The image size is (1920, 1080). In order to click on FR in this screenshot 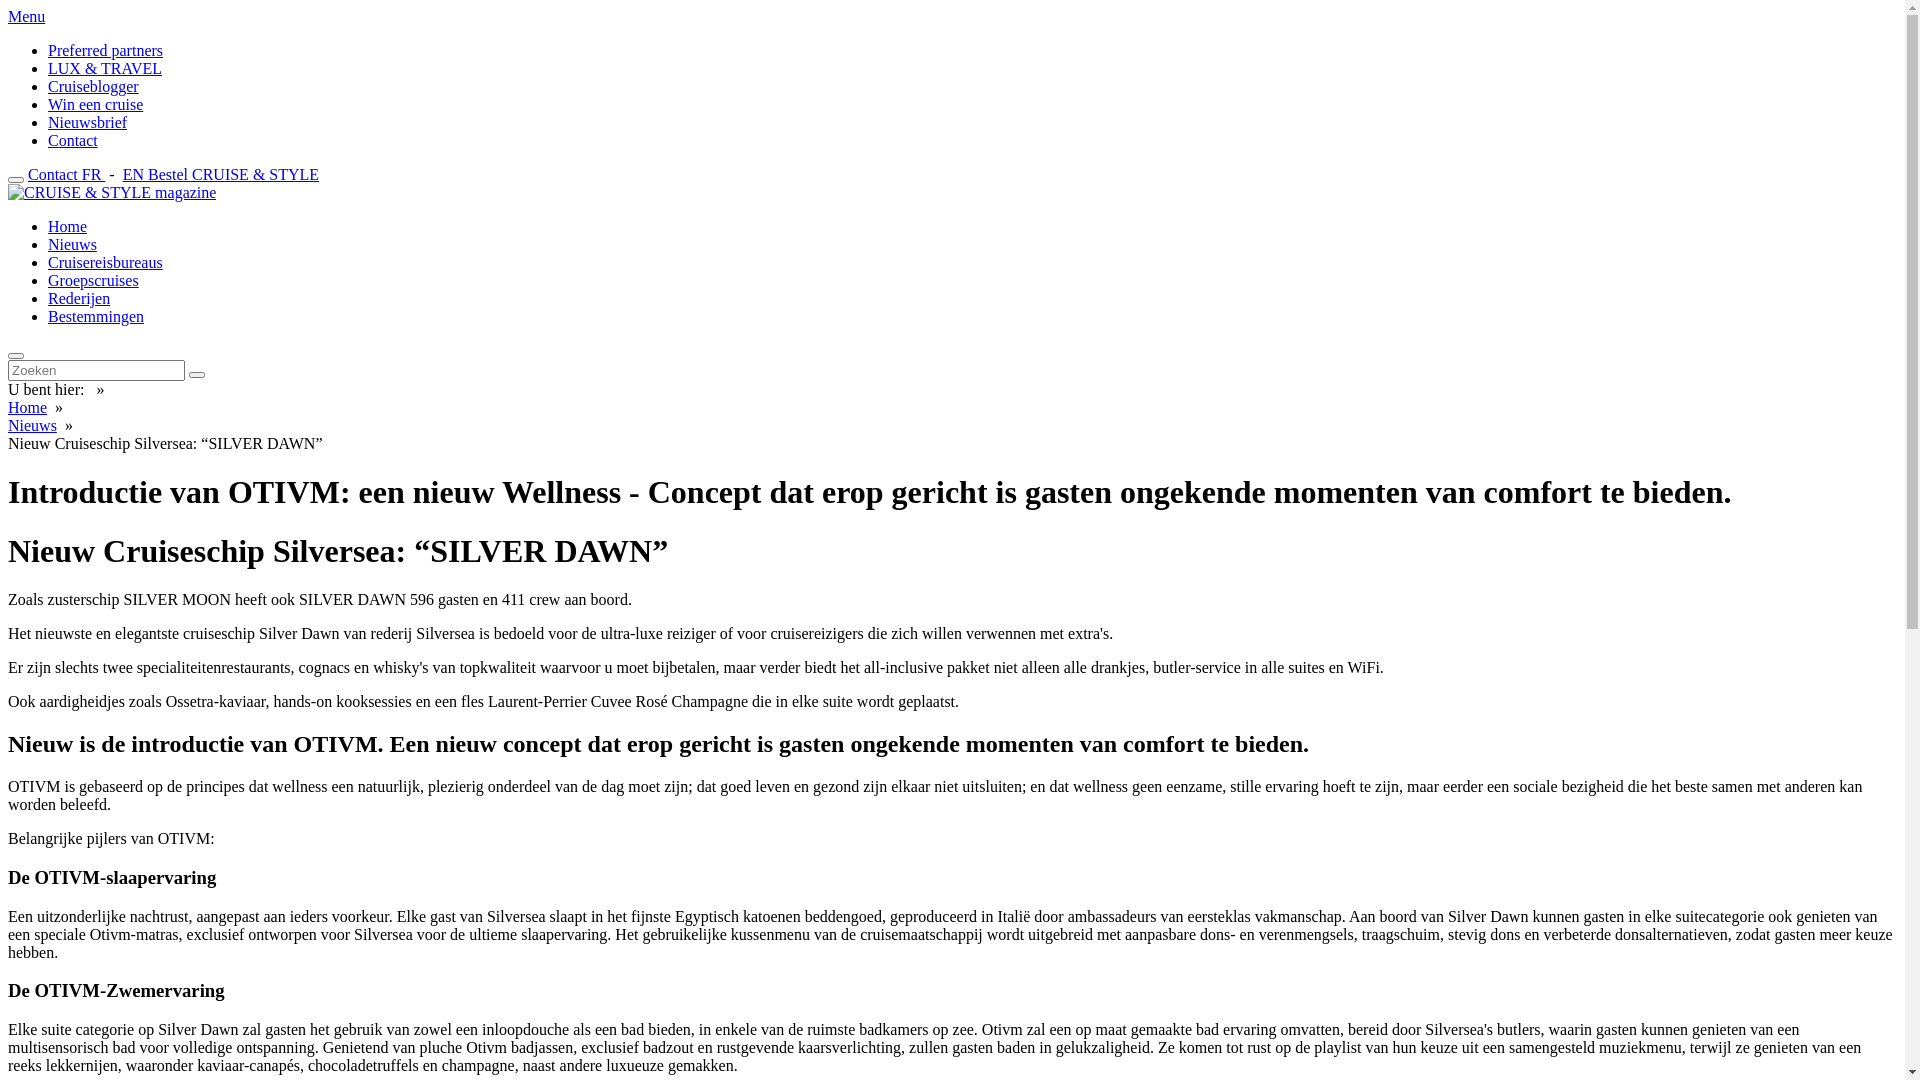, I will do `click(94, 174)`.